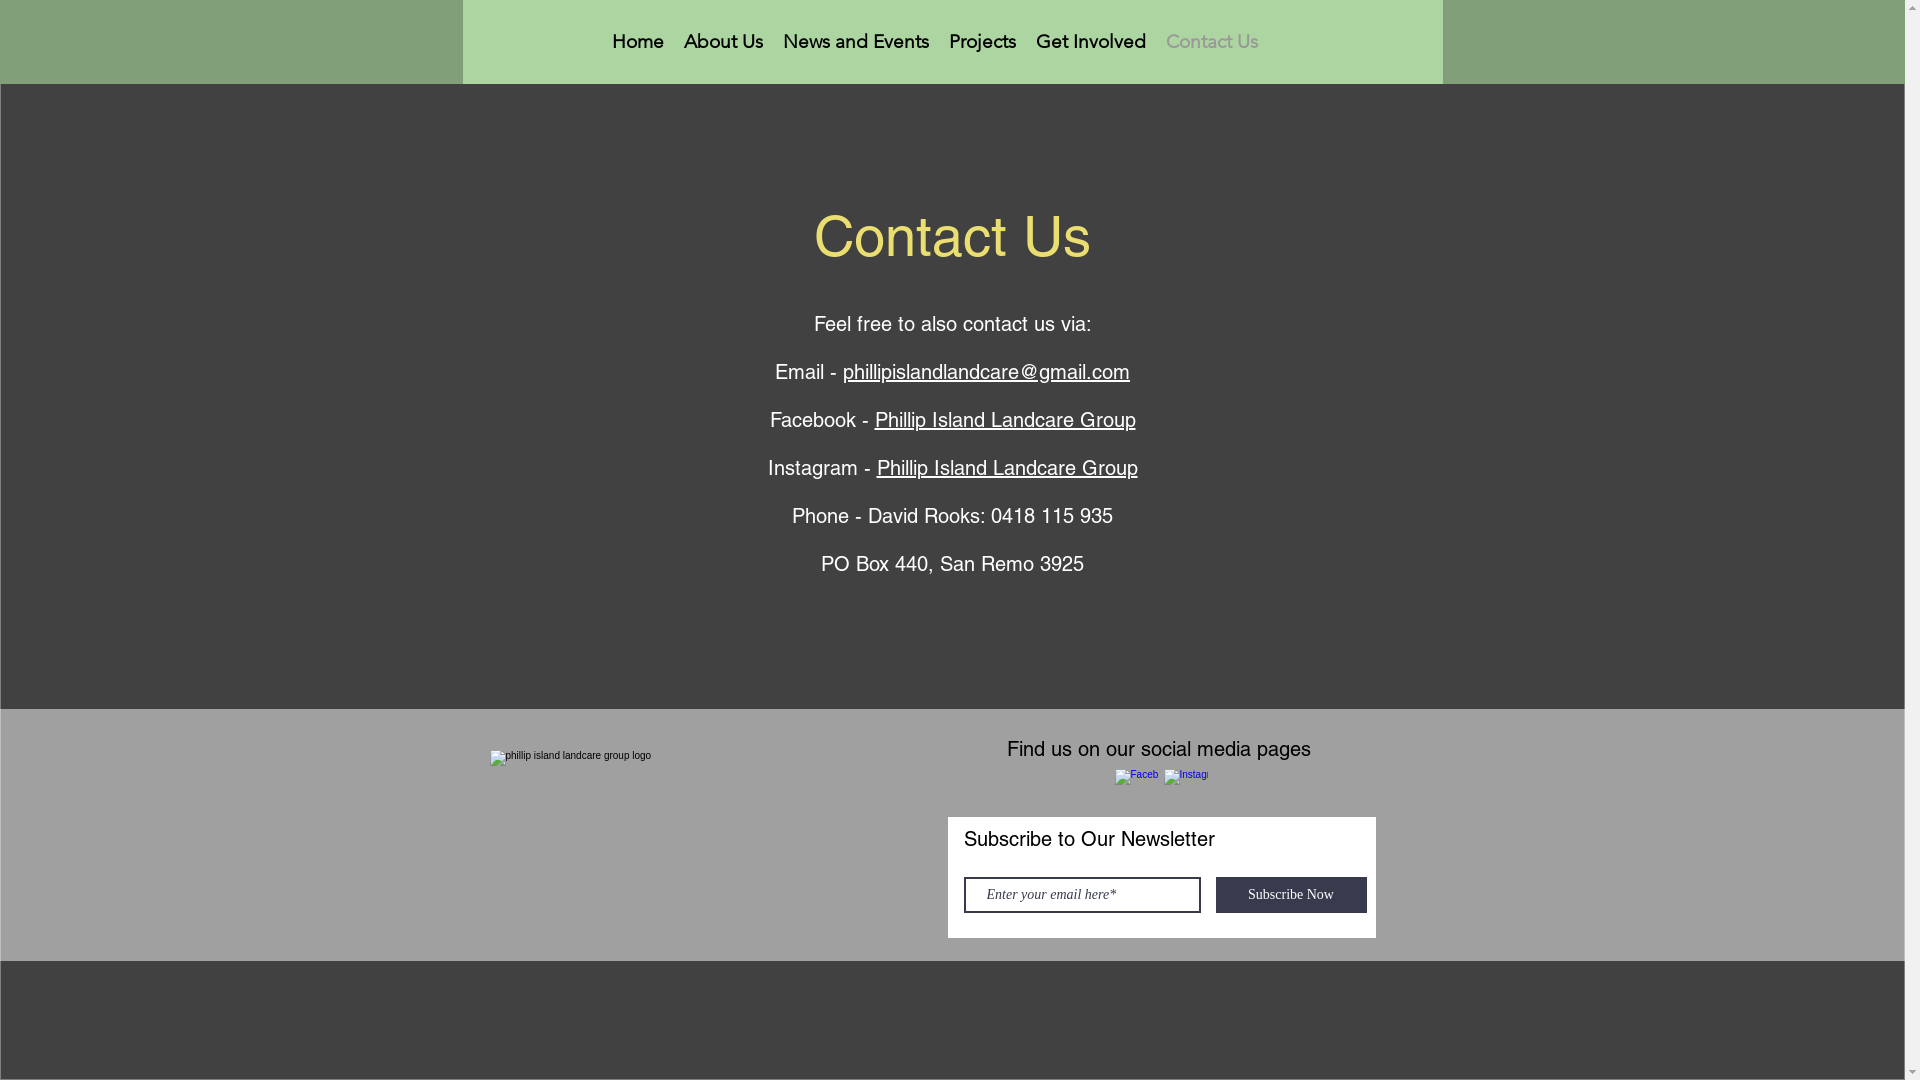 This screenshot has width=1920, height=1080. What do you see at coordinates (1004, 420) in the screenshot?
I see `Phillip Island Landcare Group` at bounding box center [1004, 420].